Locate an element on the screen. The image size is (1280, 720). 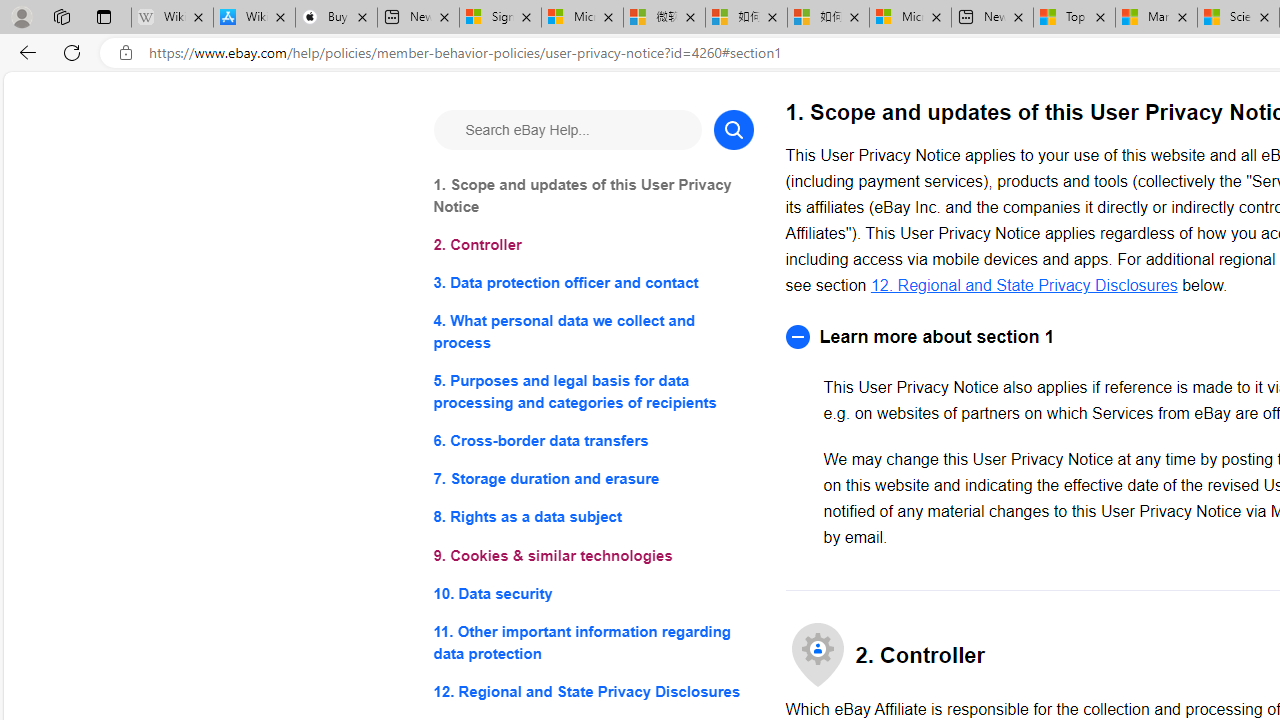
Buy iPad - Apple is located at coordinates (336, 18).